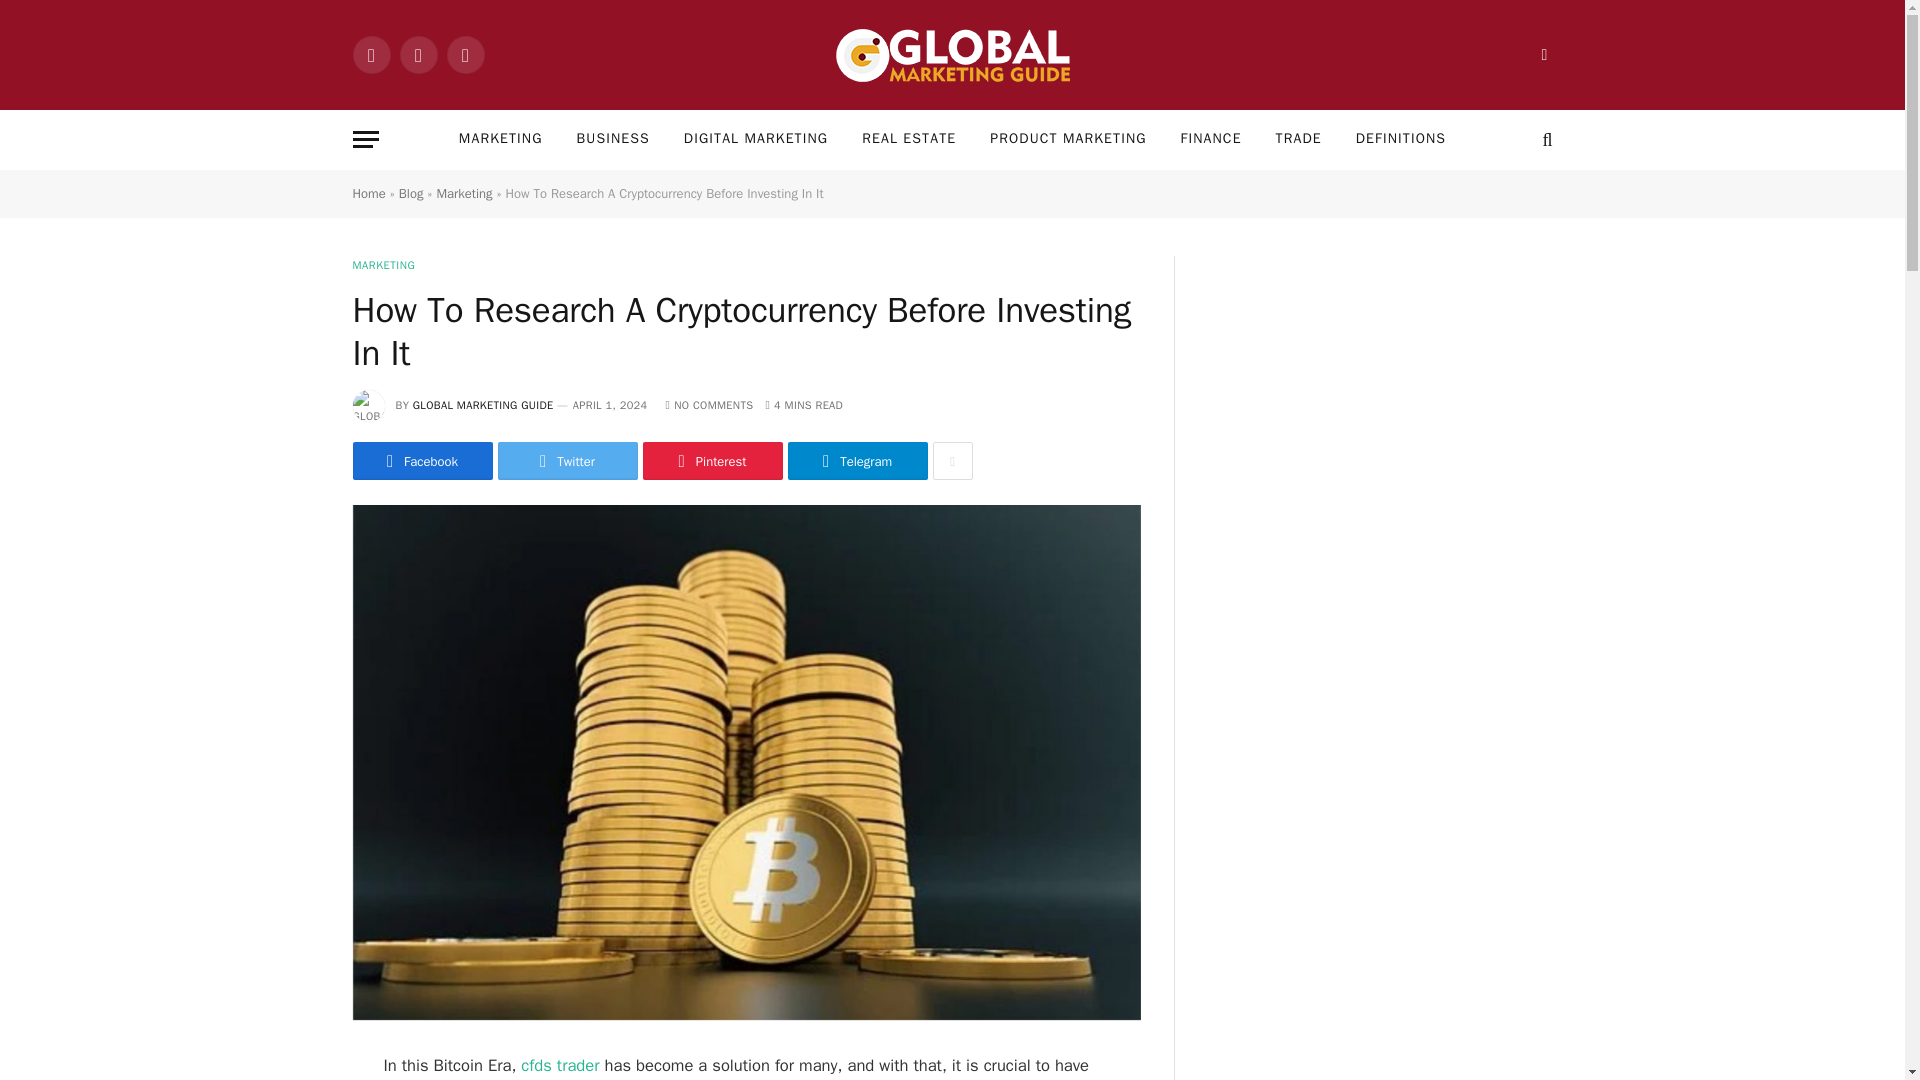 This screenshot has height=1080, width=1920. What do you see at coordinates (1298, 139) in the screenshot?
I see `TRADE` at bounding box center [1298, 139].